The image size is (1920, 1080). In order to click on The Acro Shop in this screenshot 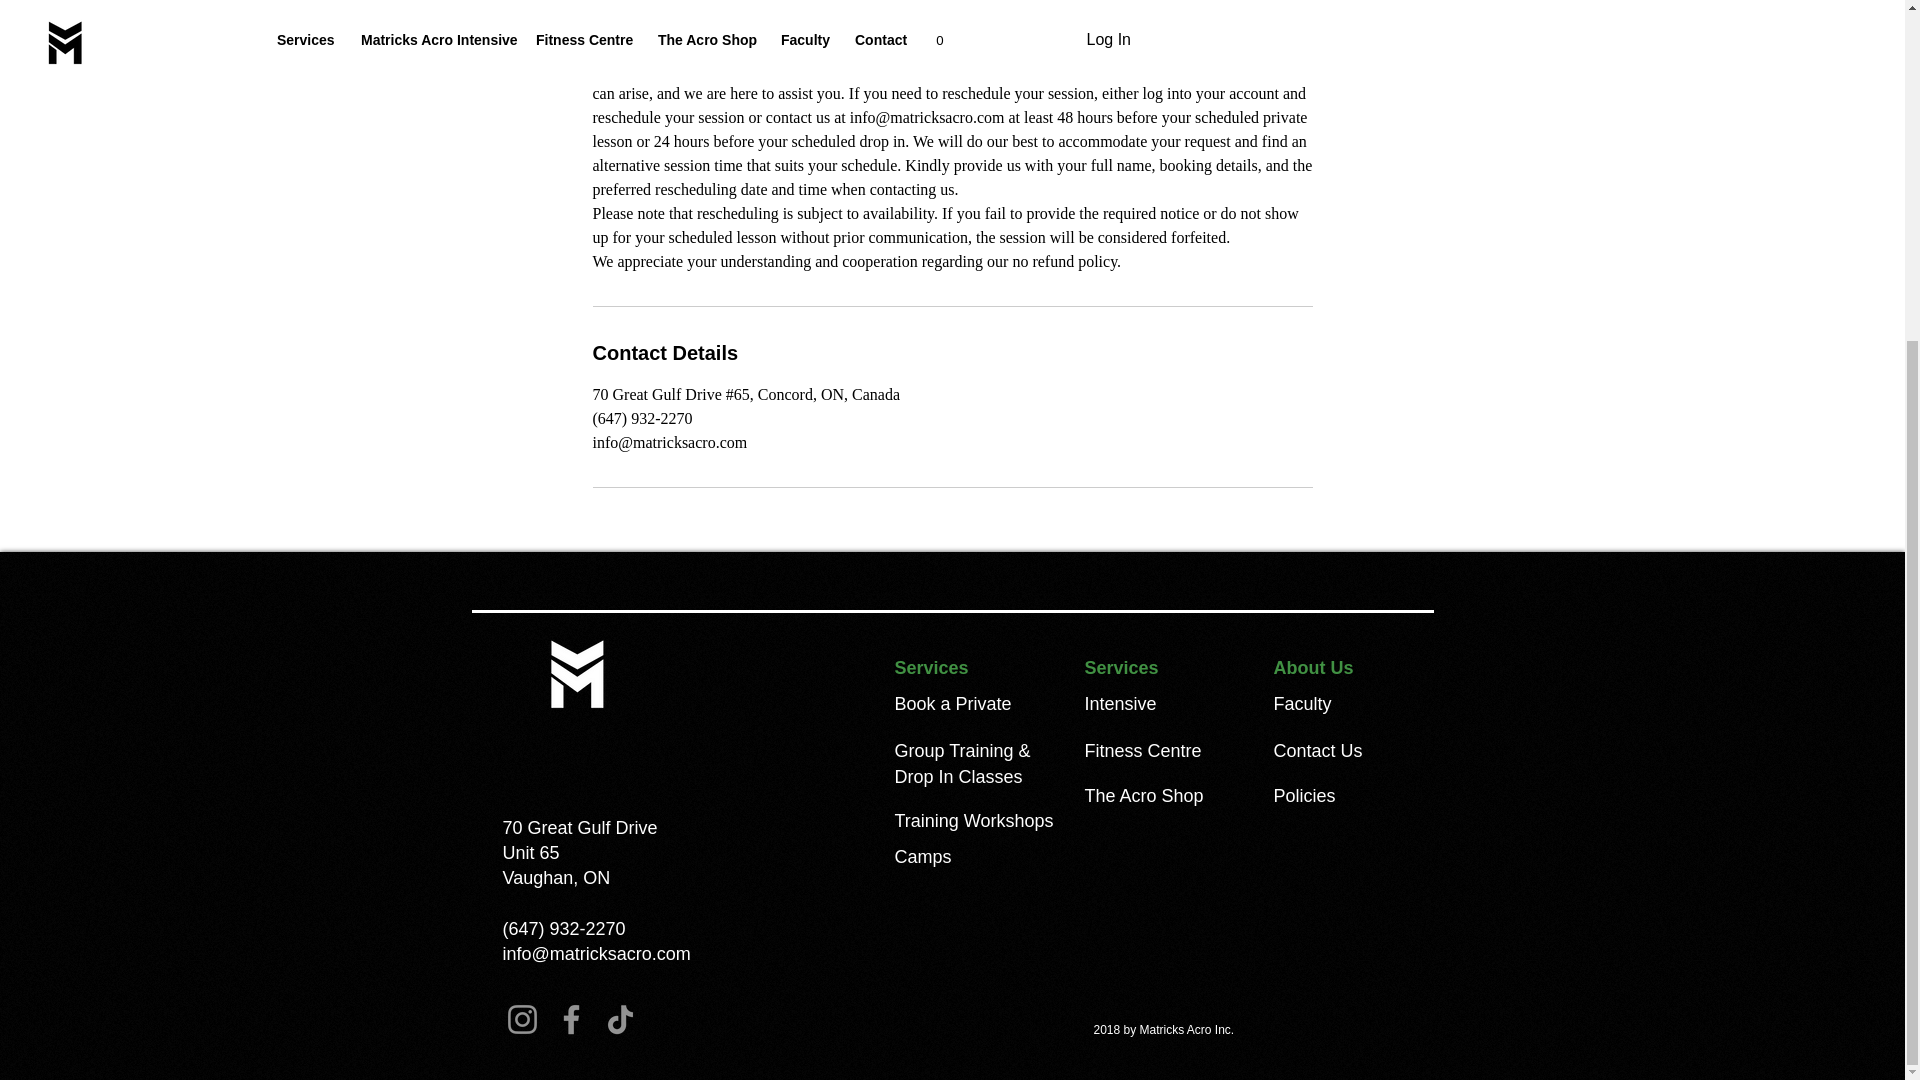, I will do `click(1144, 796)`.